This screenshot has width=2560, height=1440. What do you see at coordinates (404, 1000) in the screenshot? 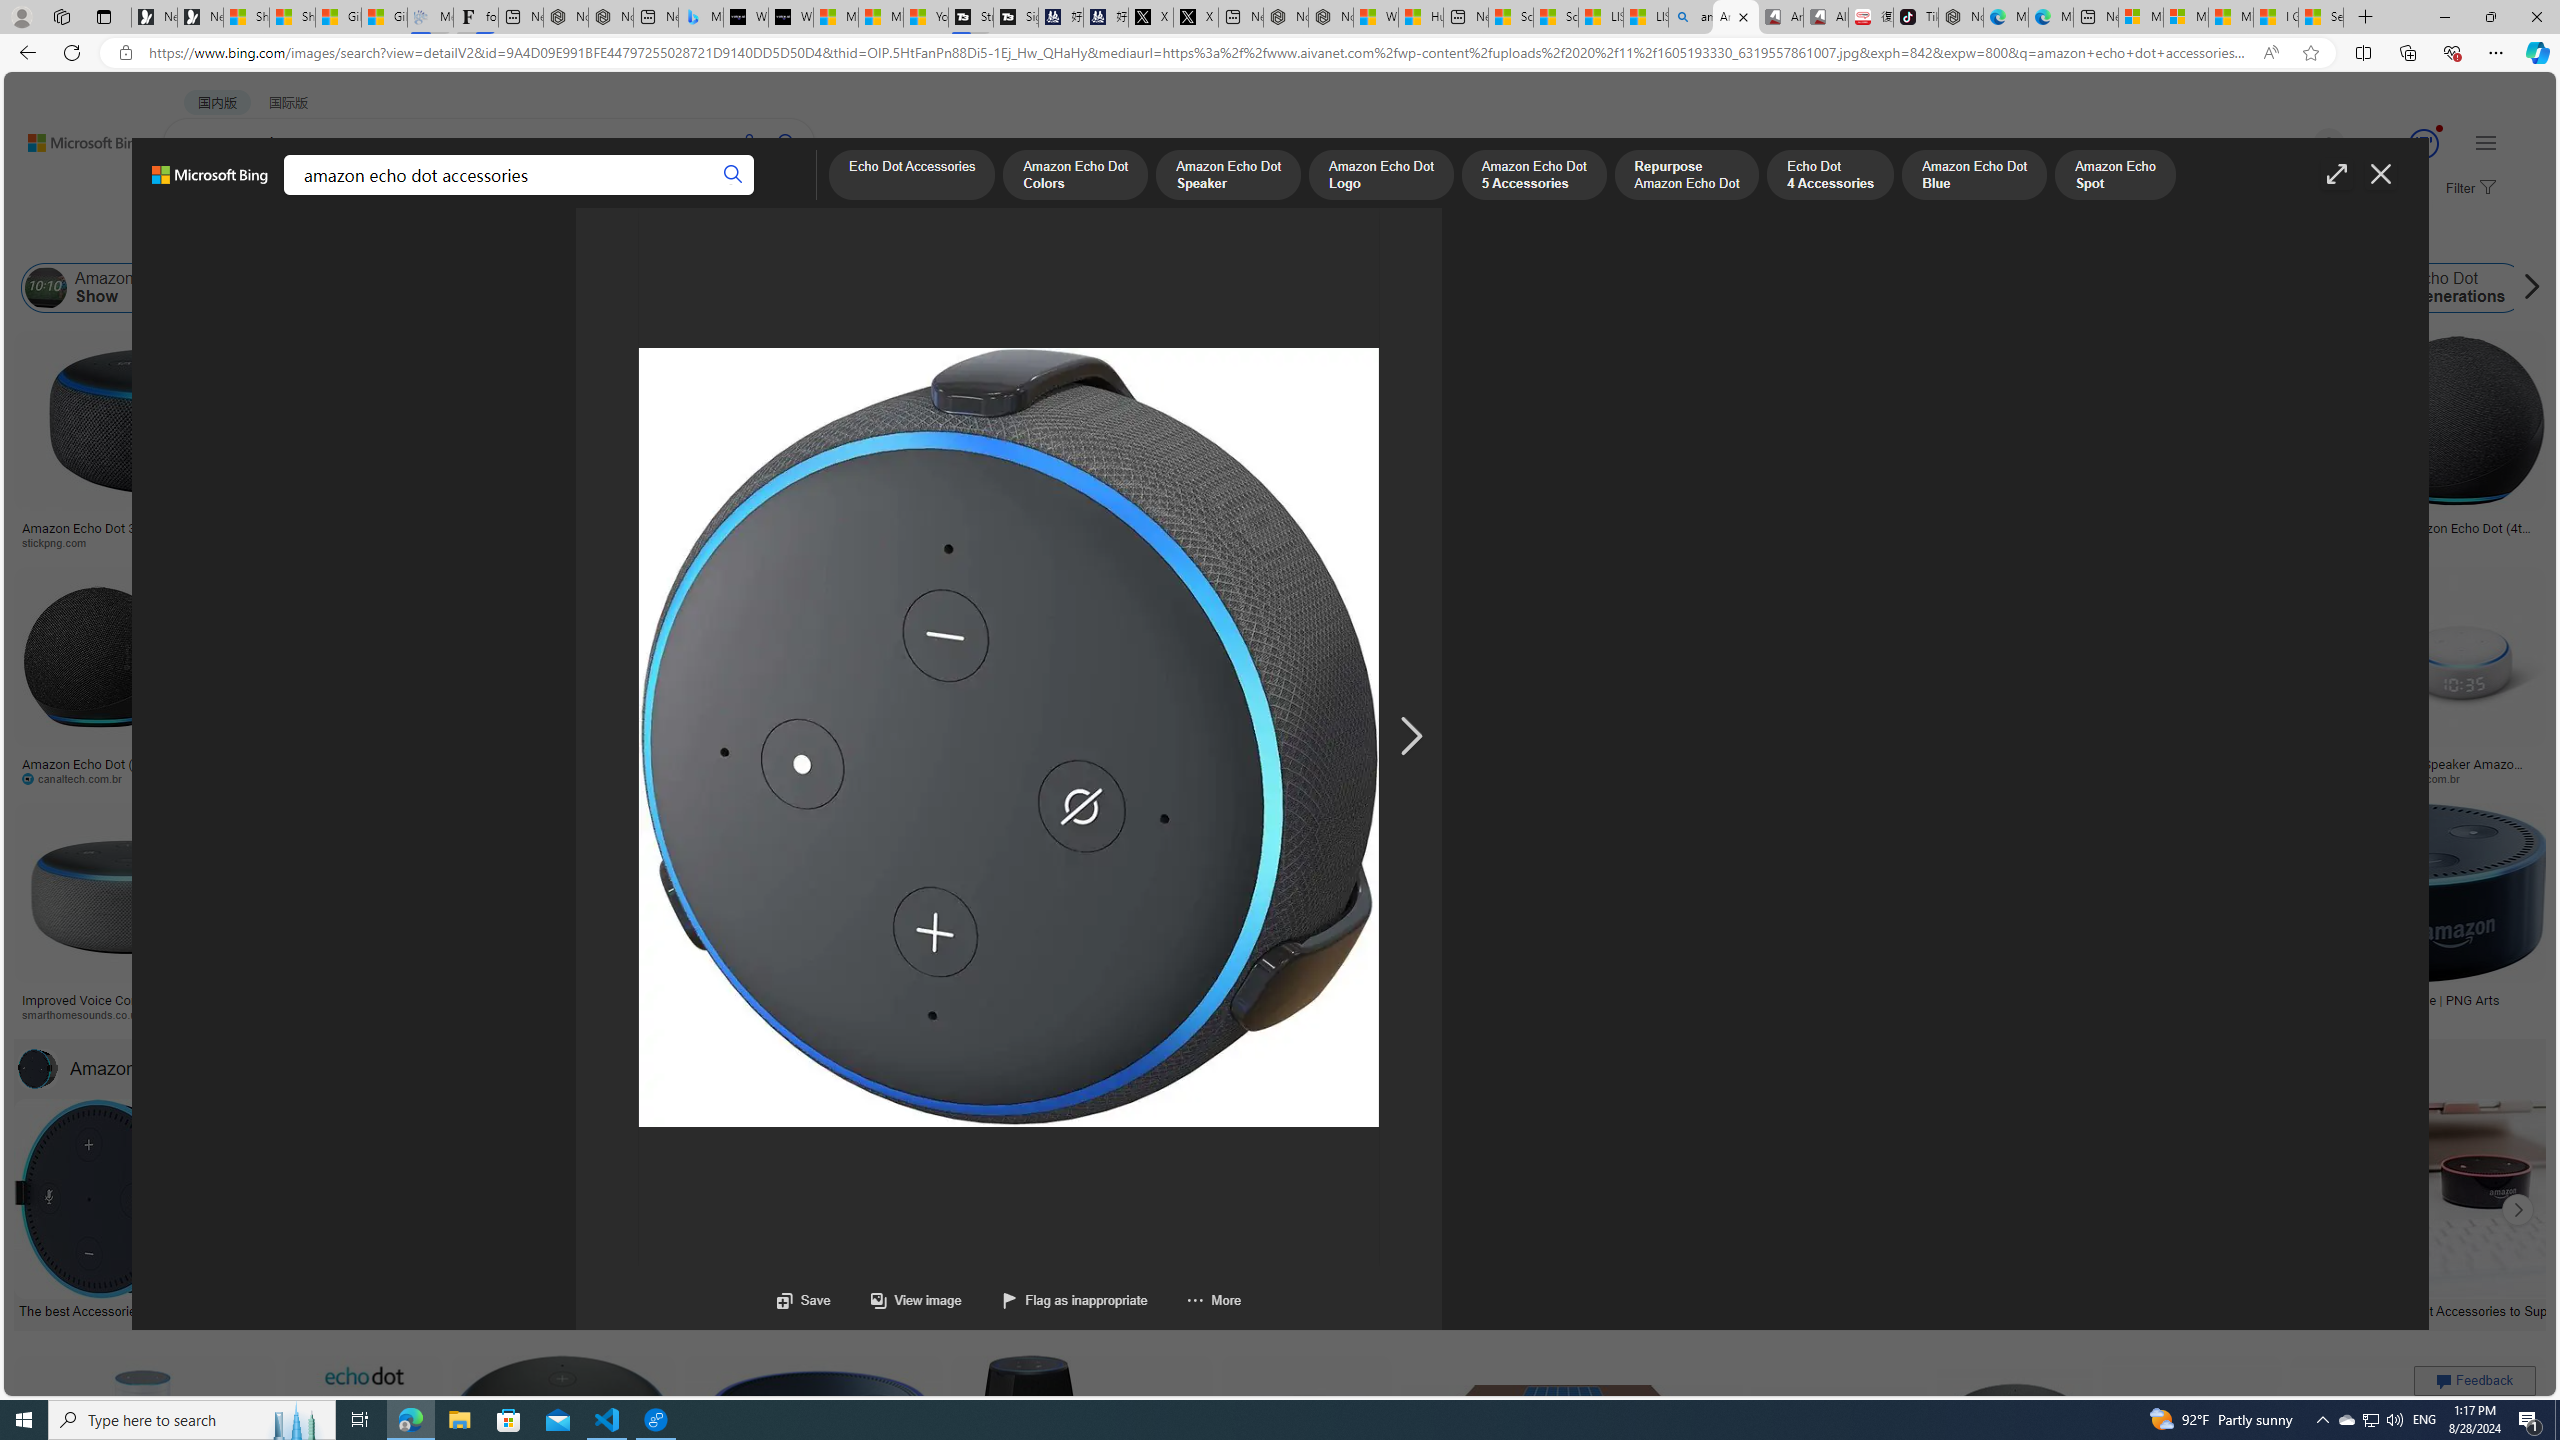
I see `Amazon Echo Dot With Clock Review | Security.org` at bounding box center [404, 1000].